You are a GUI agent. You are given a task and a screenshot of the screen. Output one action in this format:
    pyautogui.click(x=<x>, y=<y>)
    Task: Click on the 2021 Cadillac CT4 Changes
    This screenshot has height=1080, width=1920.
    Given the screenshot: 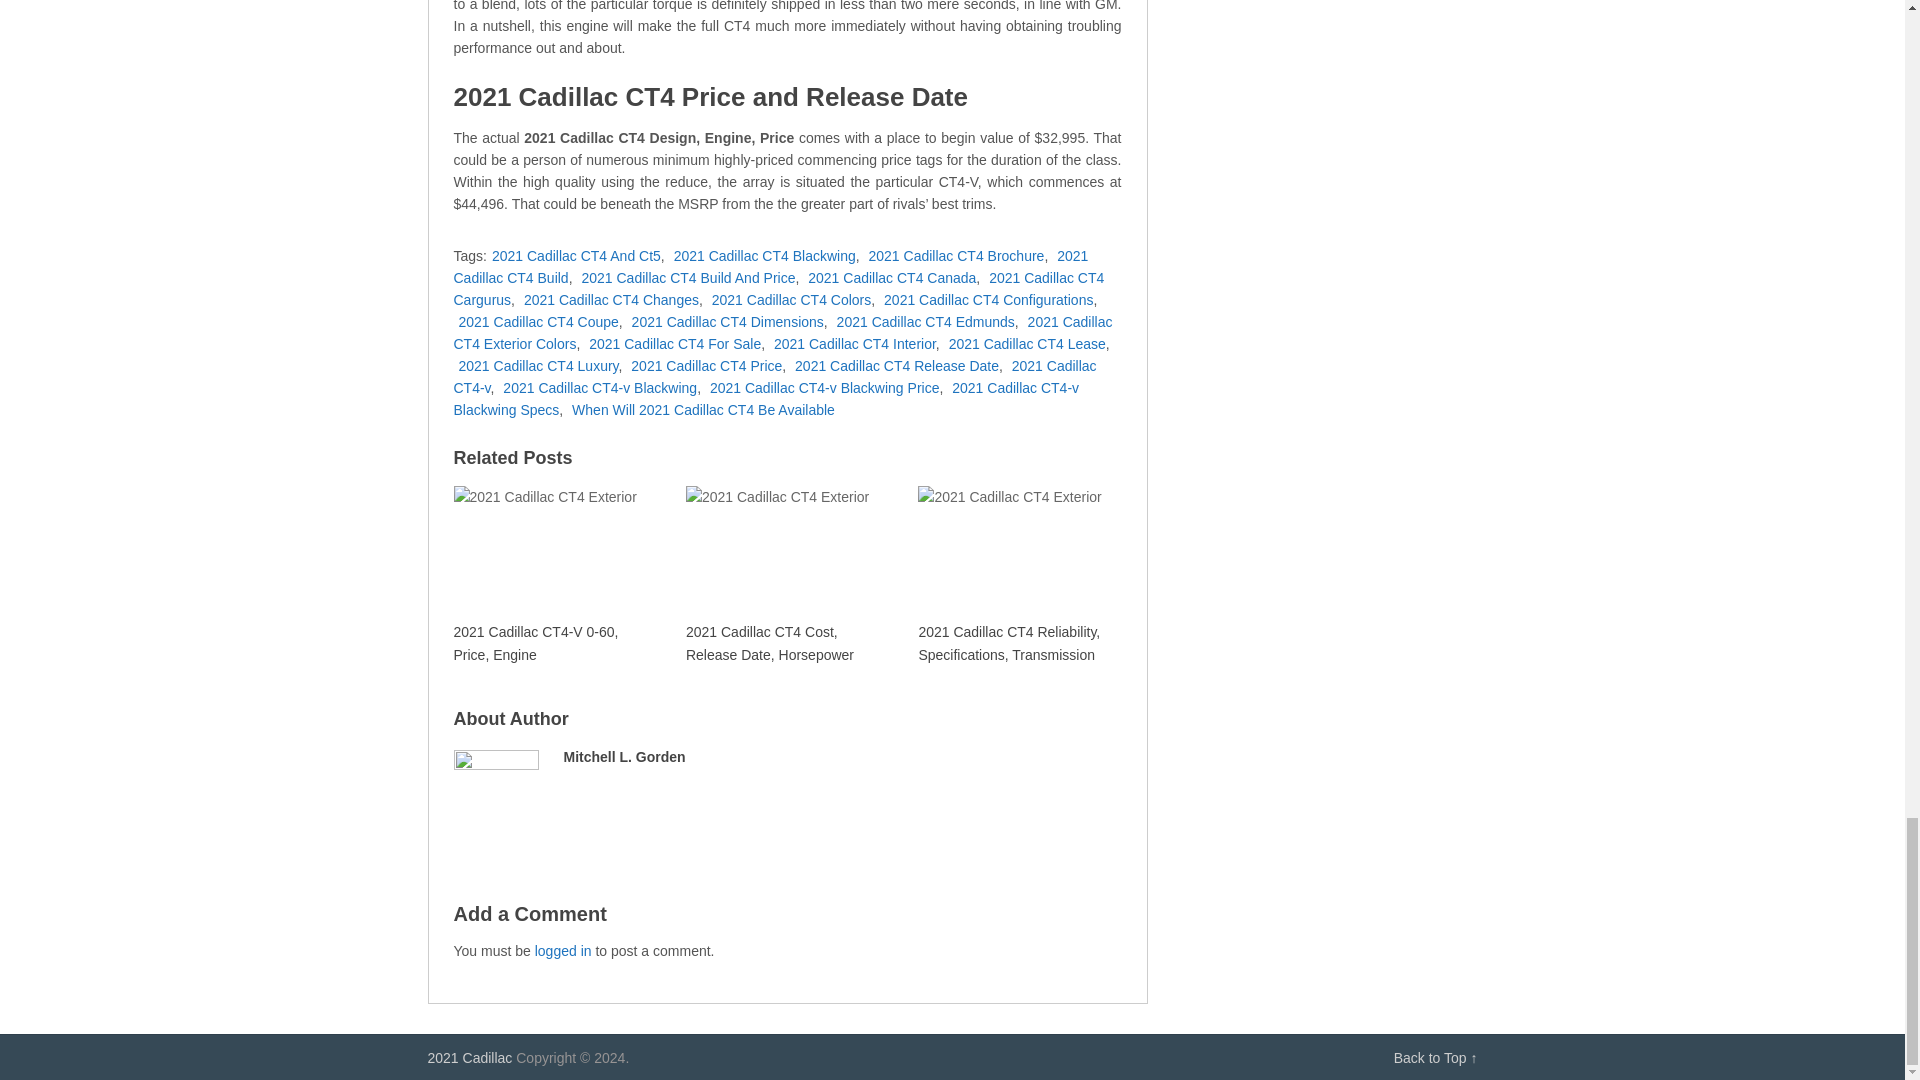 What is the action you would take?
    pyautogui.click(x=611, y=299)
    